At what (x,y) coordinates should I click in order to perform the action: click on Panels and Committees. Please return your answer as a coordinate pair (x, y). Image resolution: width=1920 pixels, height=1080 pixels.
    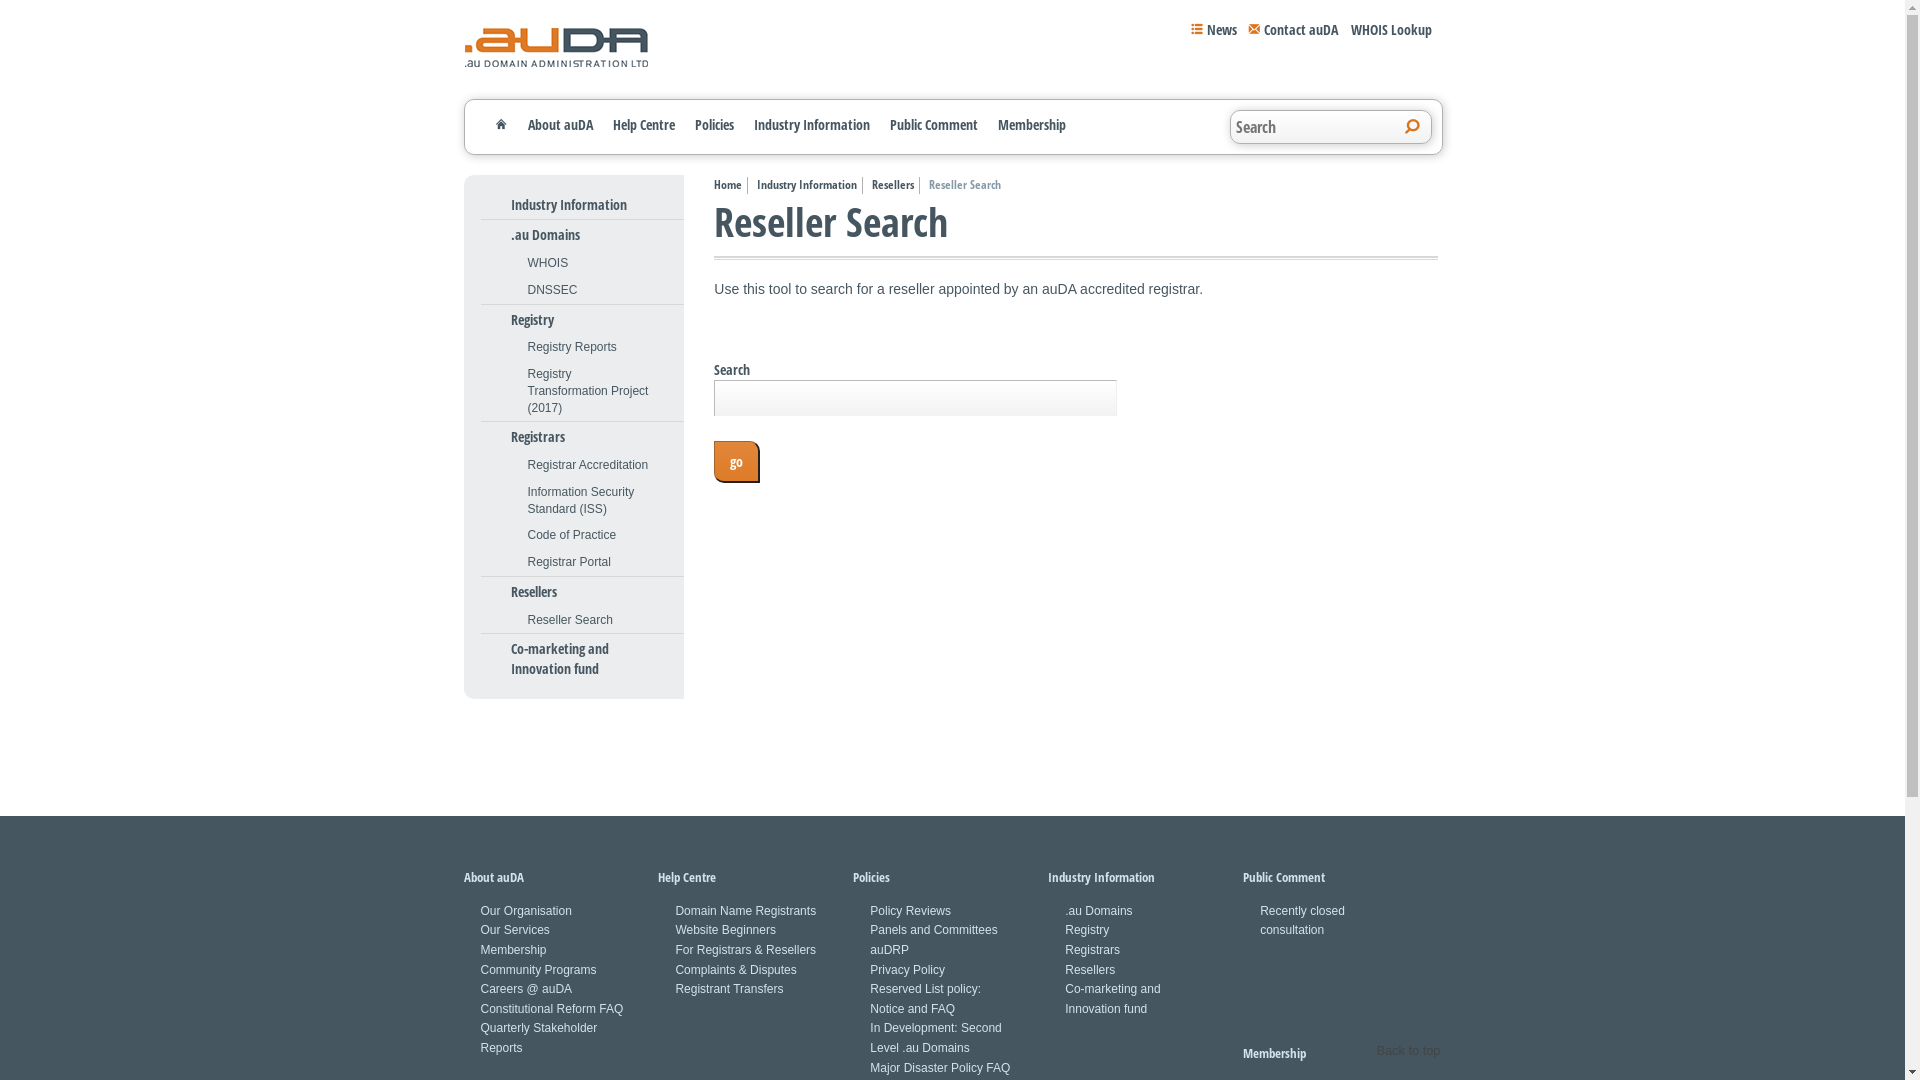
    Looking at the image, I should click on (934, 930).